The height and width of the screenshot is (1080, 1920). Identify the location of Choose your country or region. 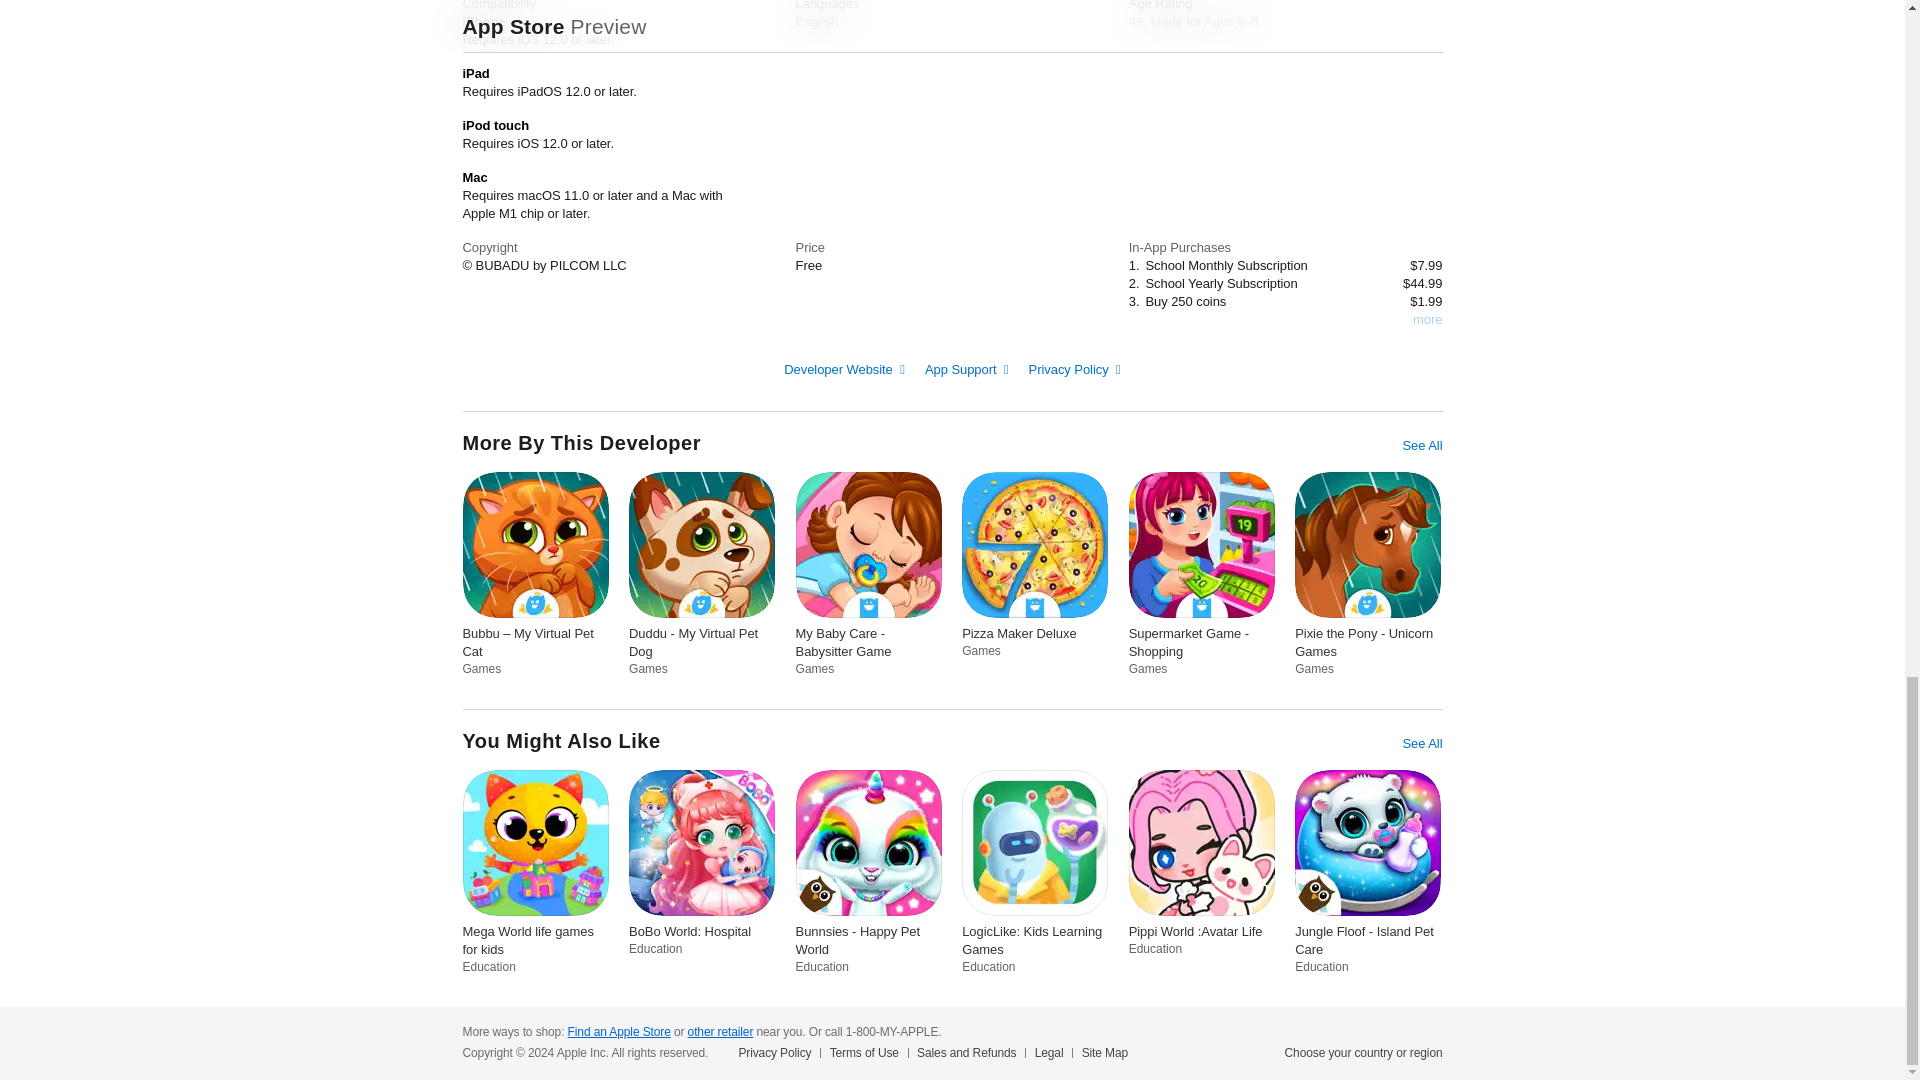
(1364, 1052).